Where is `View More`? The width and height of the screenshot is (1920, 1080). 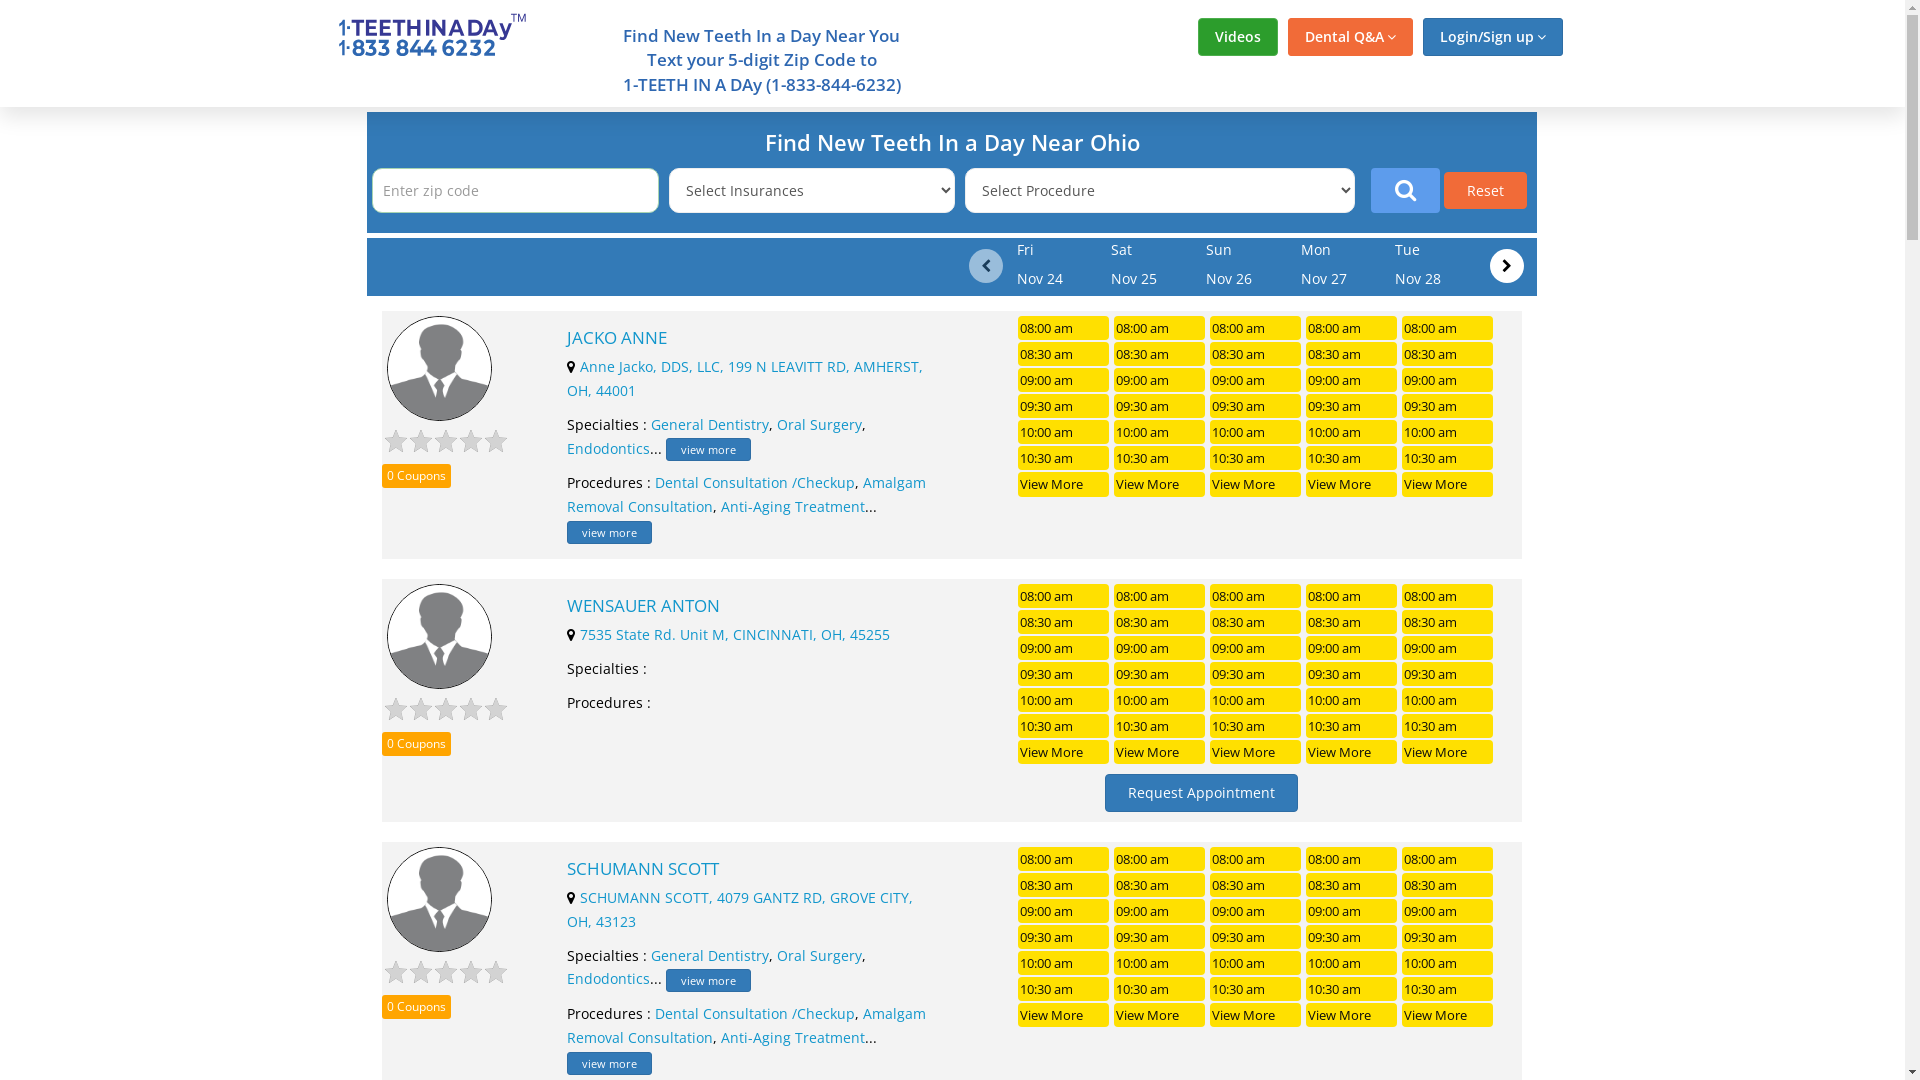
View More is located at coordinates (1160, 752).